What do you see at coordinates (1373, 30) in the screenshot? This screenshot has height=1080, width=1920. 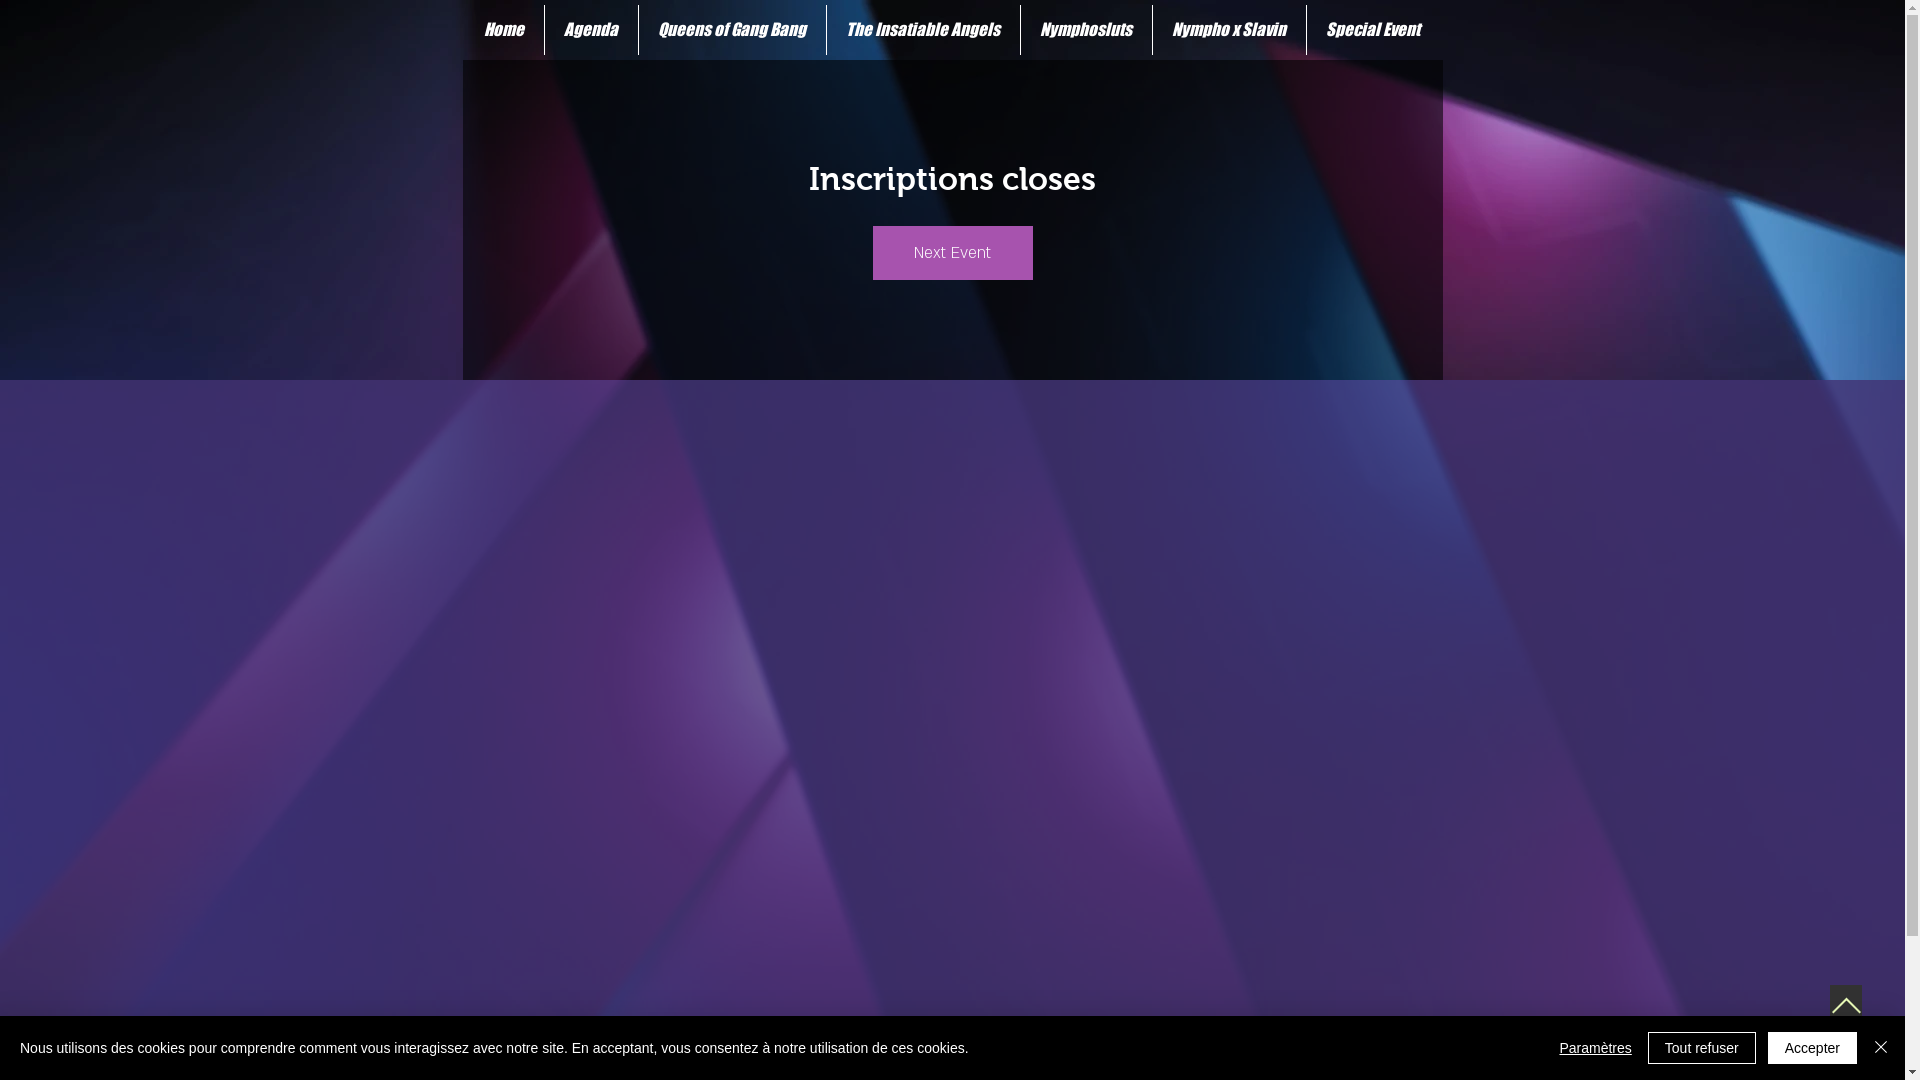 I see `Special Event` at bounding box center [1373, 30].